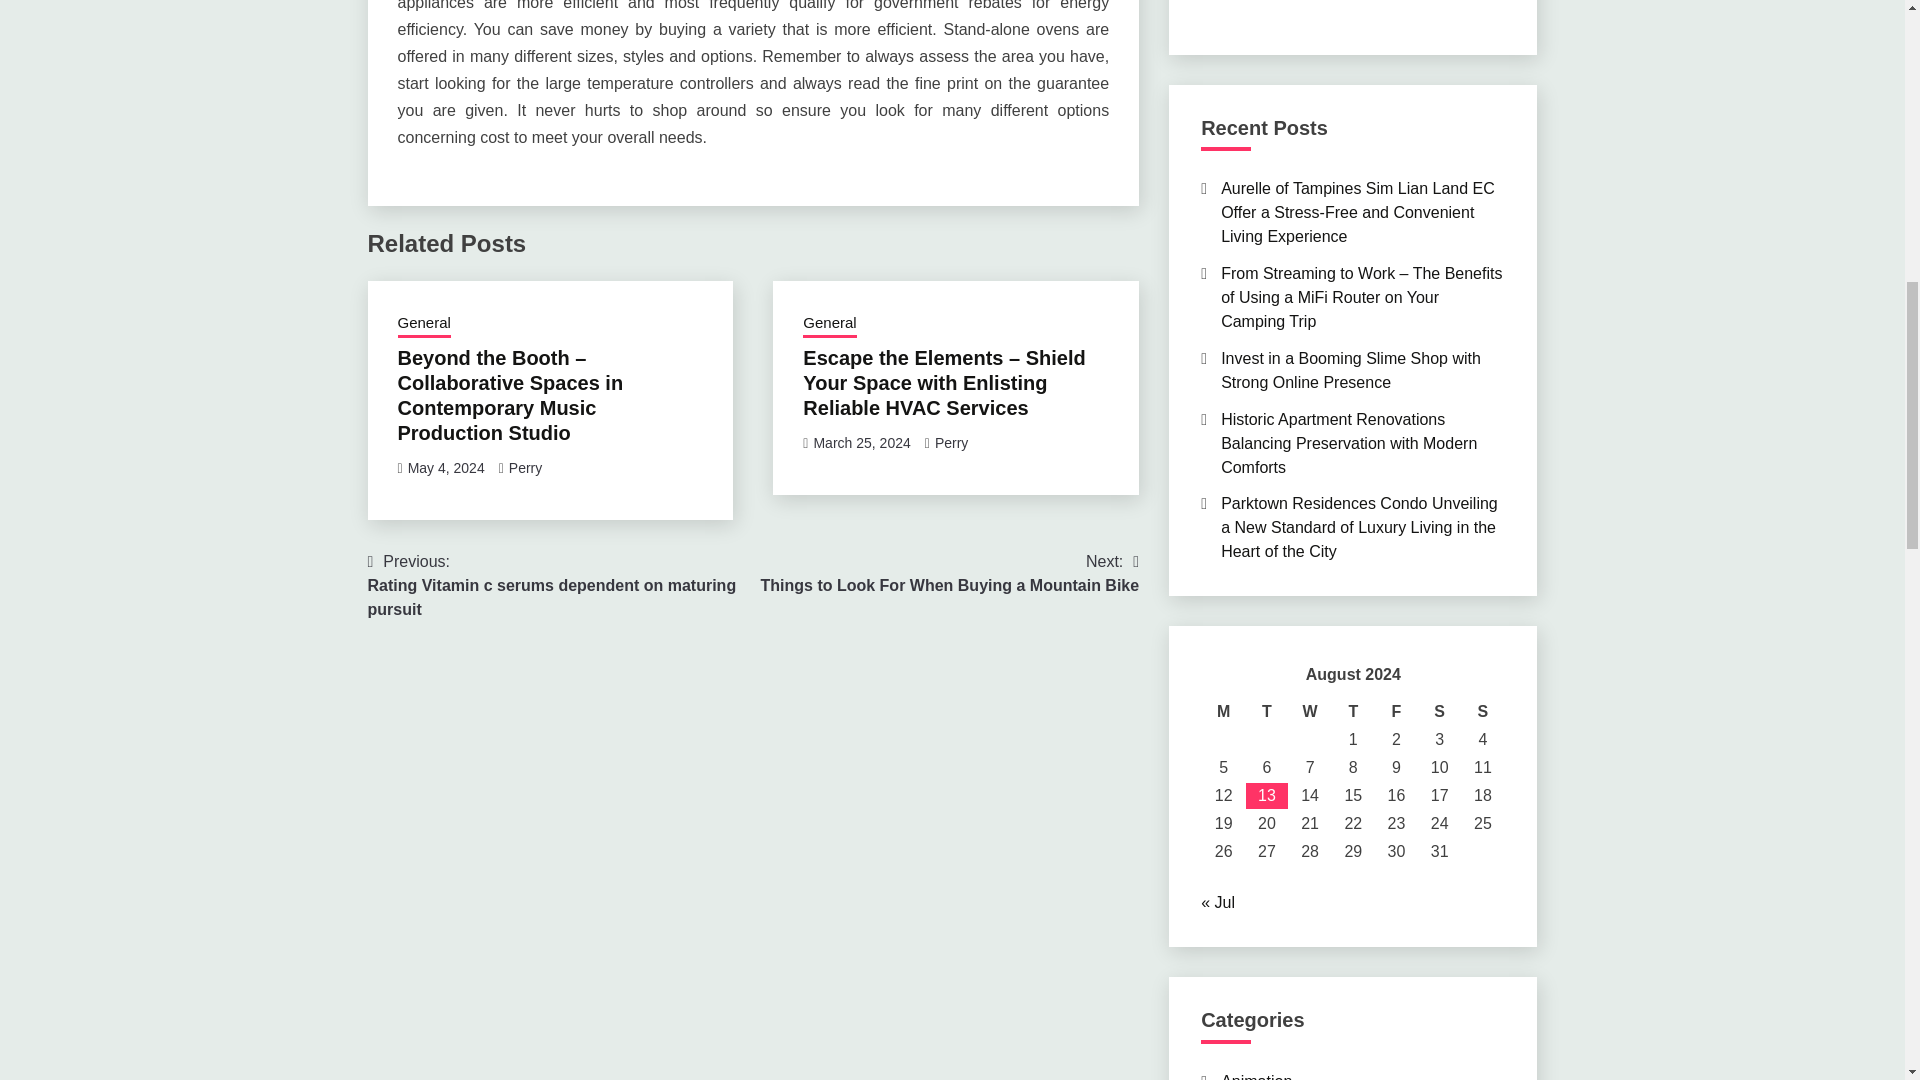 The height and width of the screenshot is (1080, 1920). Describe the element at coordinates (861, 443) in the screenshot. I see `March 25, 2024` at that location.